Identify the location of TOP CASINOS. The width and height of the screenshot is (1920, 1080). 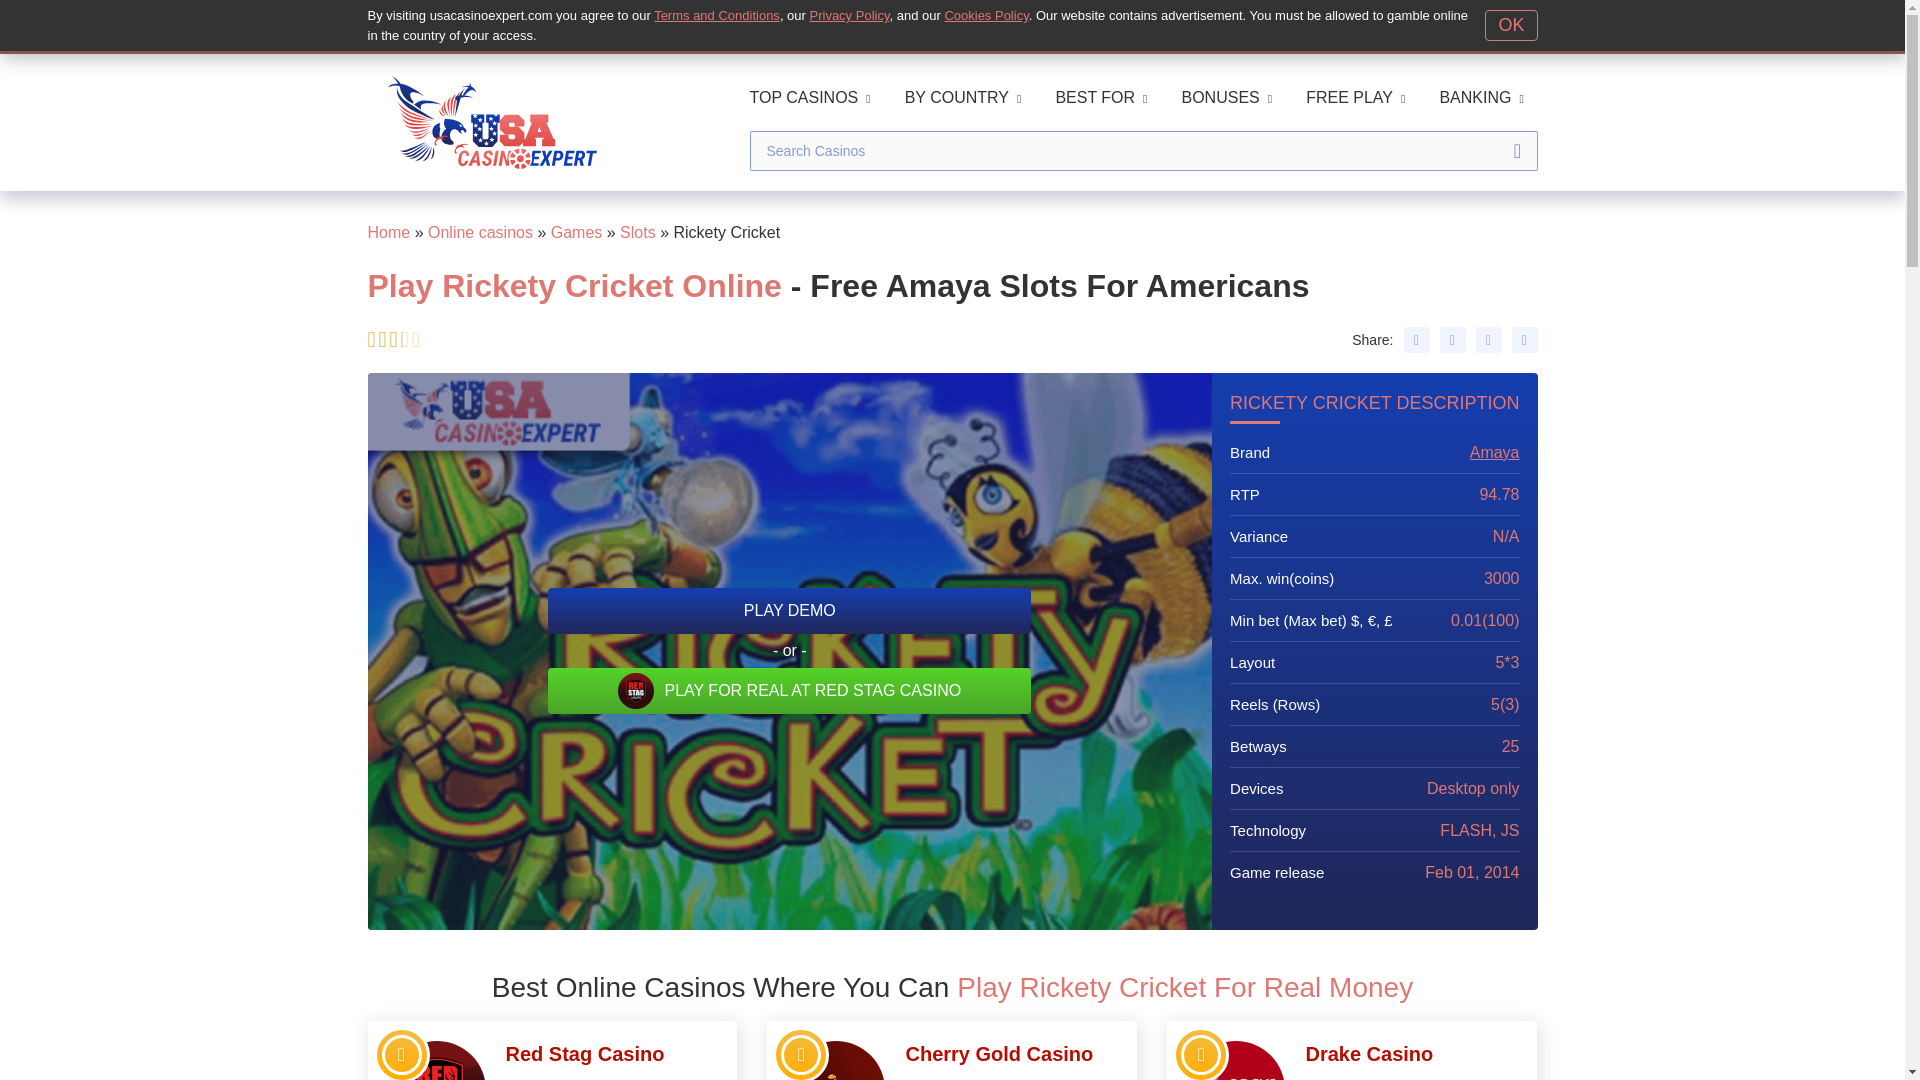
(810, 97).